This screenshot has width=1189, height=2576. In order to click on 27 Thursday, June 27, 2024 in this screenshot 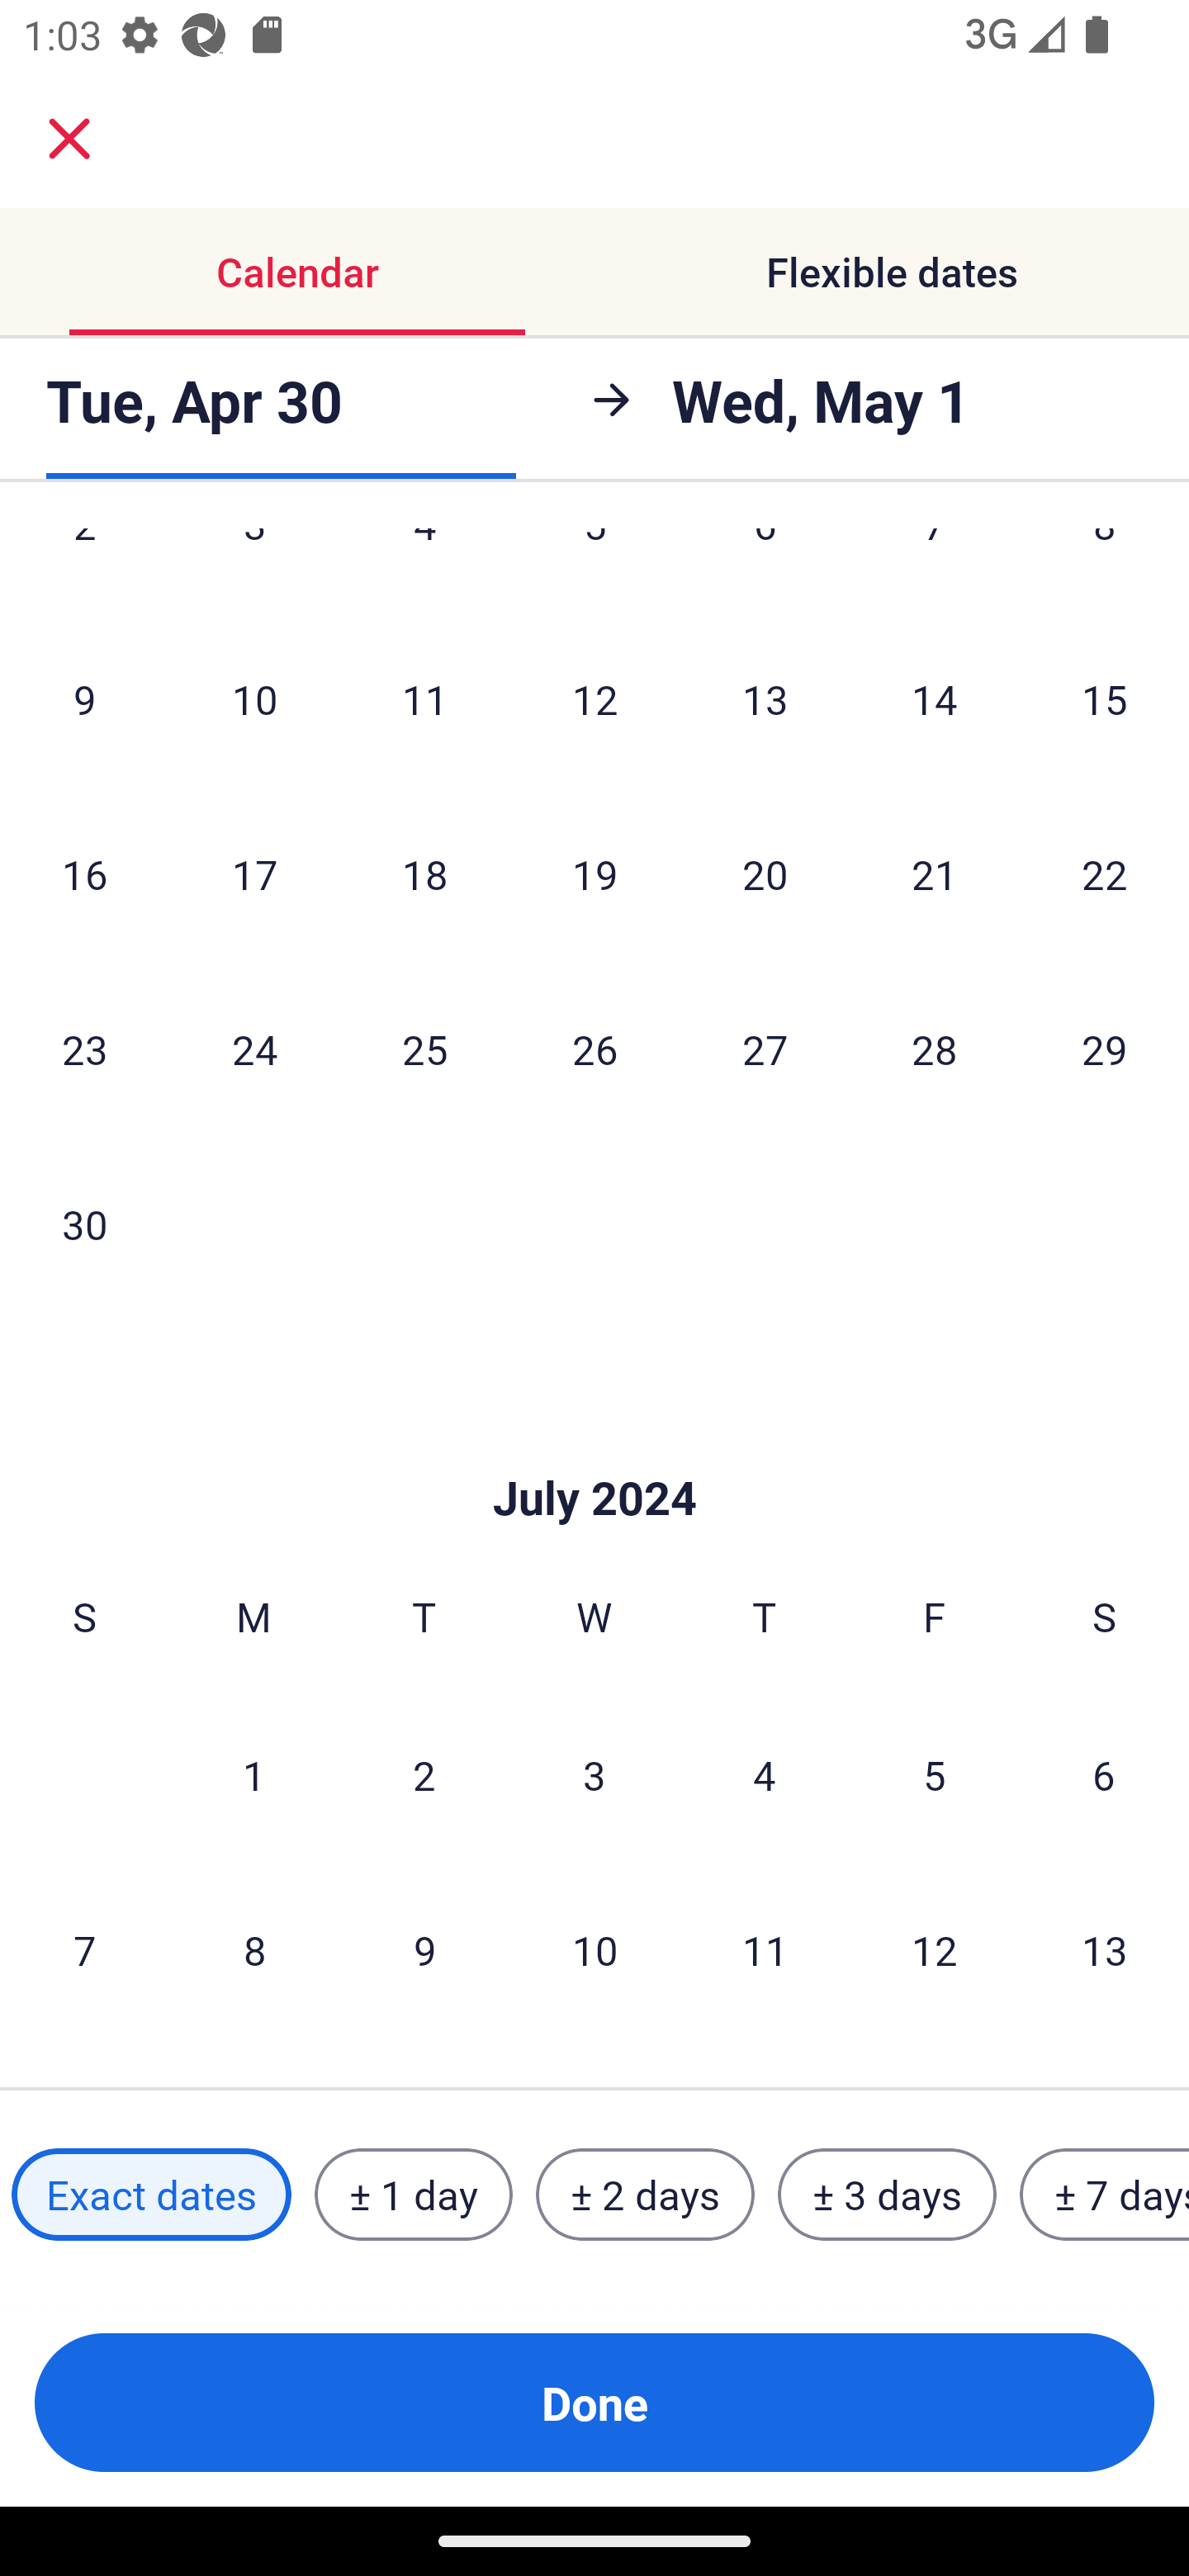, I will do `click(765, 1048)`.